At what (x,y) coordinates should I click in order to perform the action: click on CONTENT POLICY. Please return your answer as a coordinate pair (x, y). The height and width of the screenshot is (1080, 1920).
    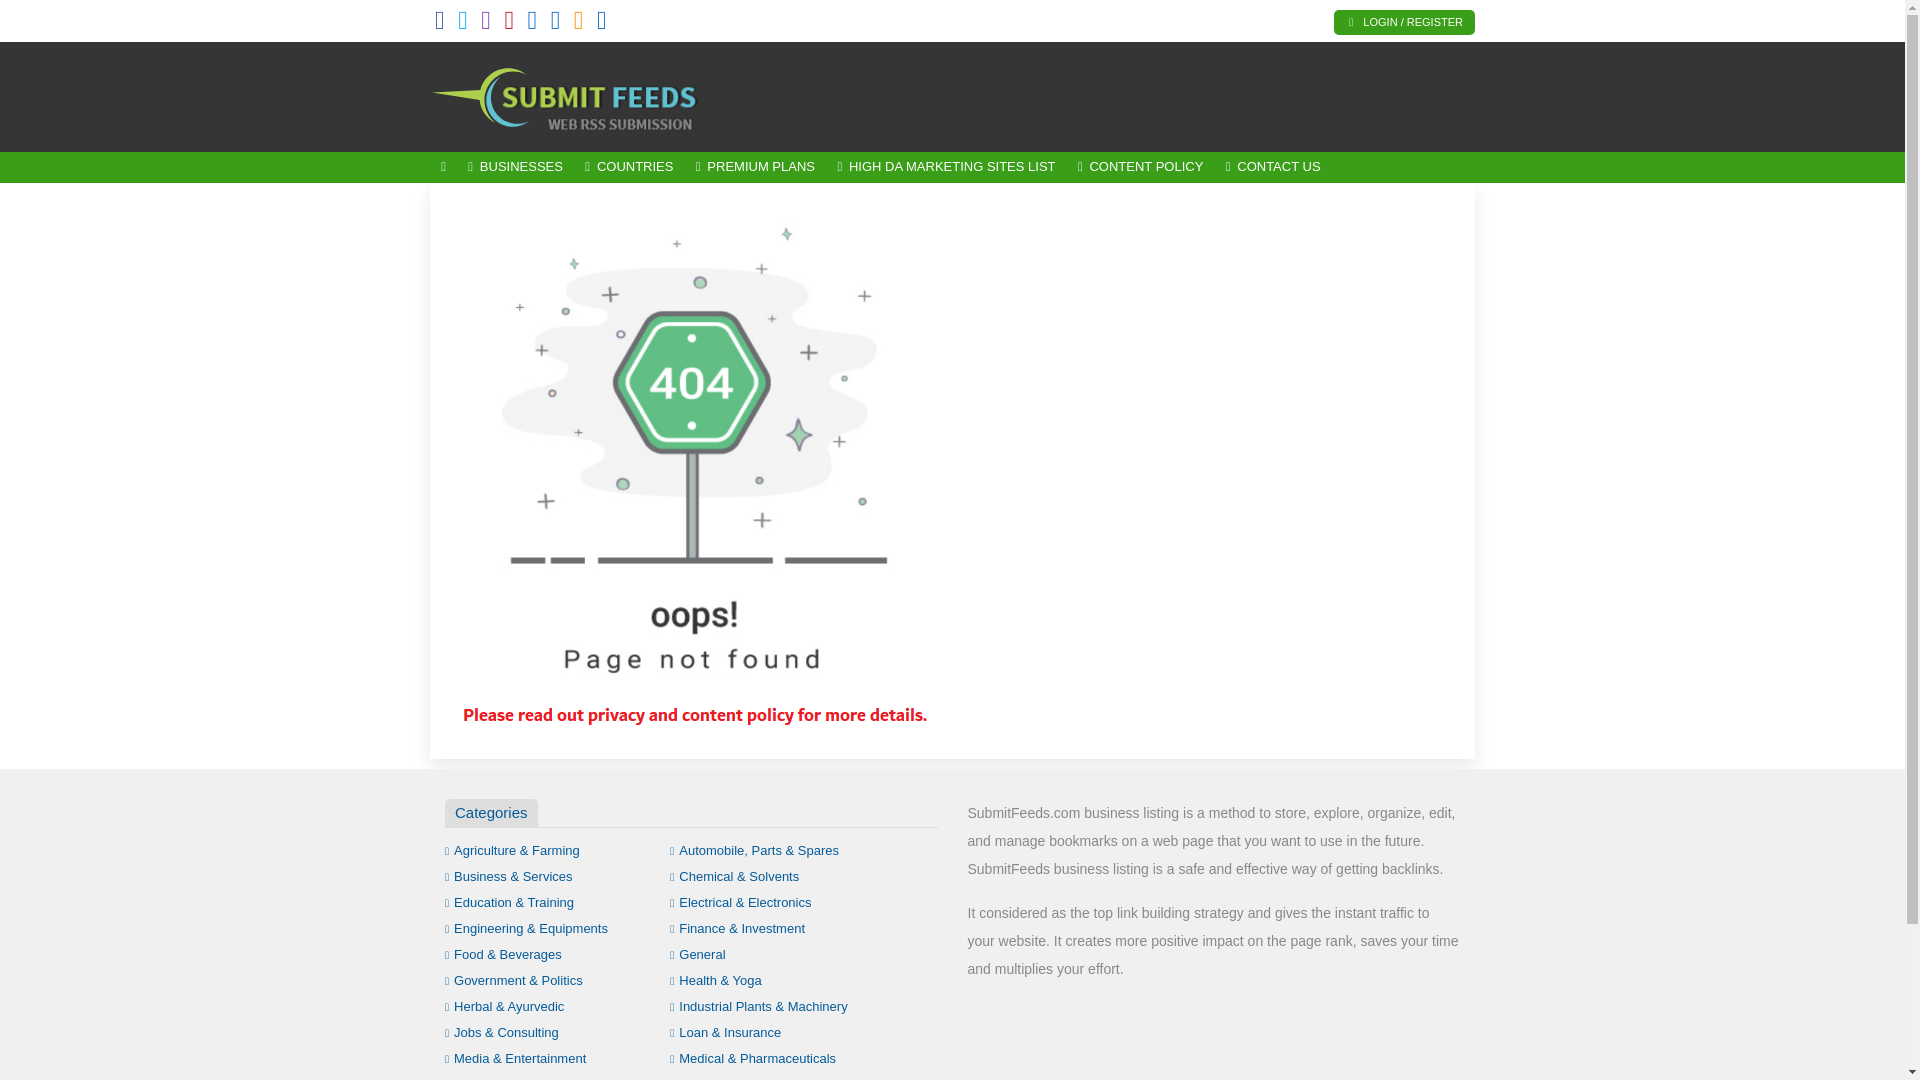
    Looking at the image, I should click on (1141, 167).